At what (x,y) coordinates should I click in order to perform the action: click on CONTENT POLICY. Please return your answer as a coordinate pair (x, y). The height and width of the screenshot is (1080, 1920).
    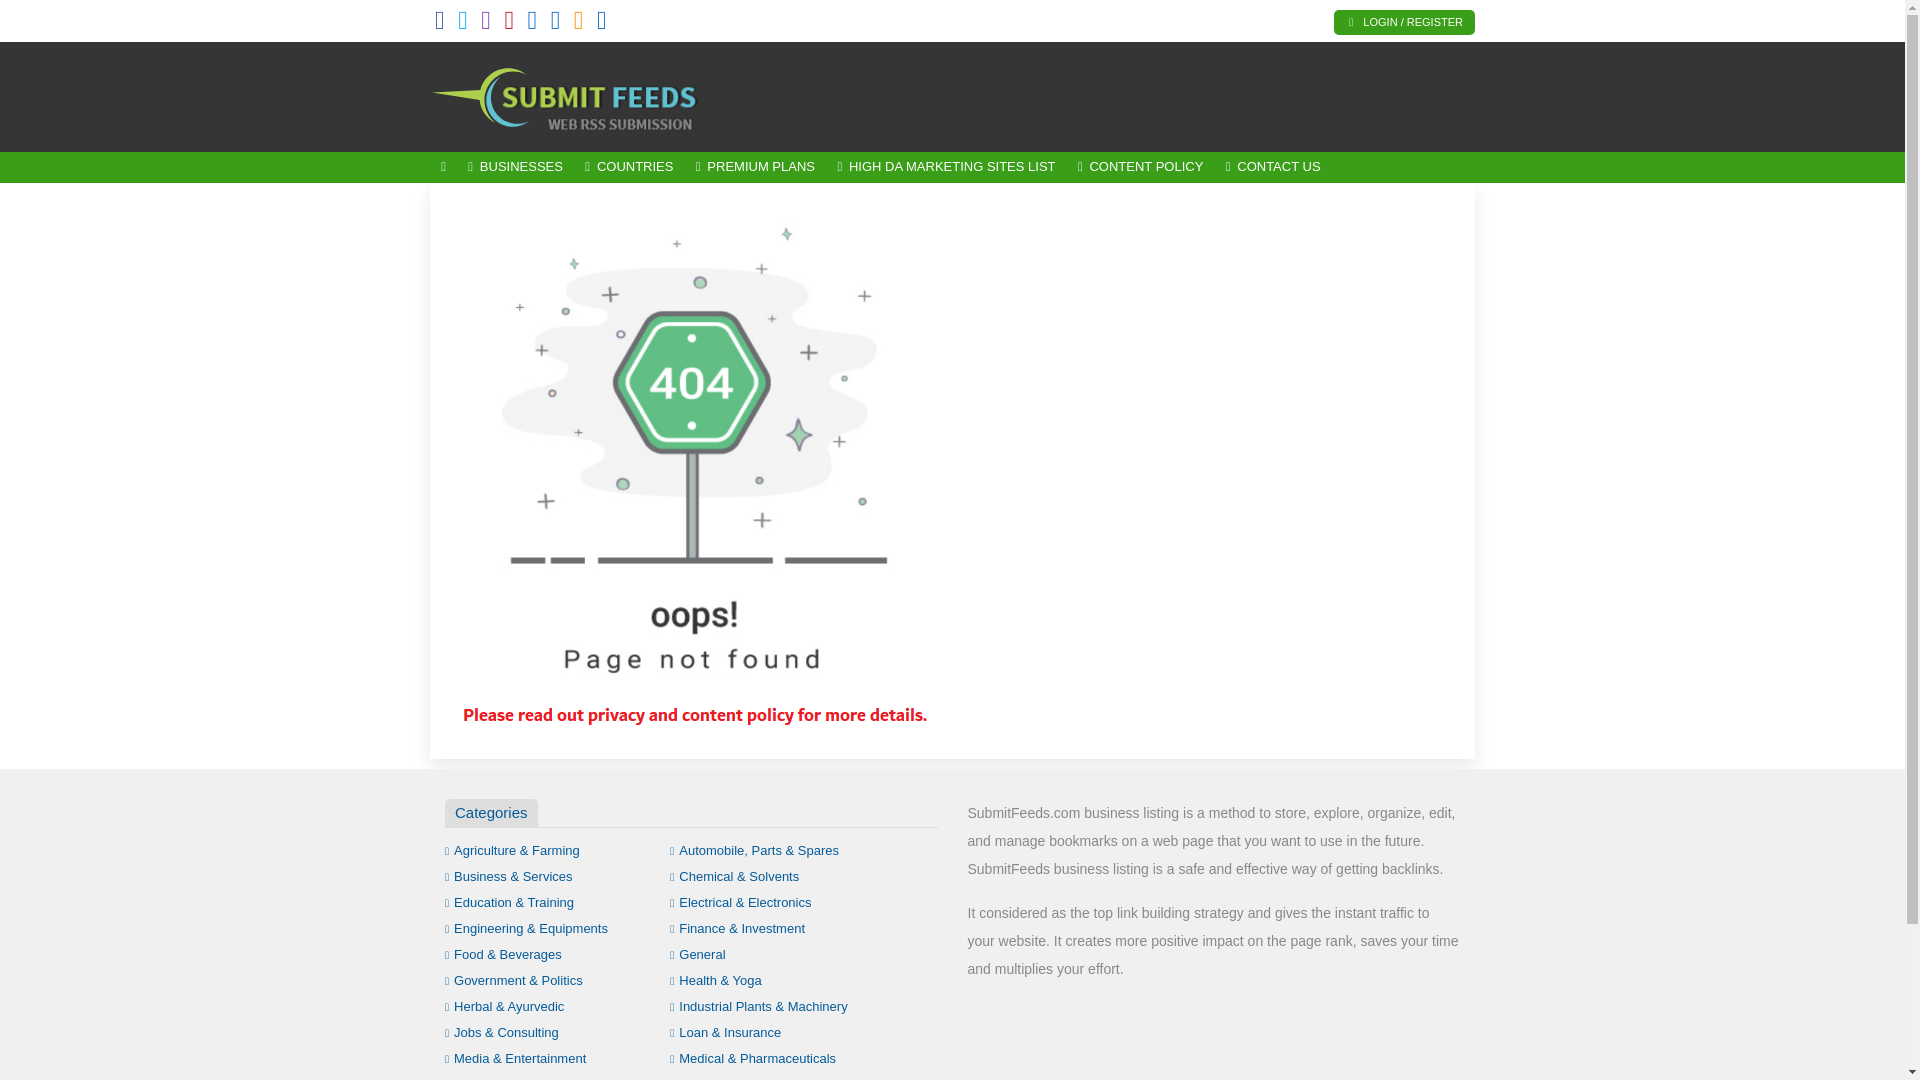
    Looking at the image, I should click on (1141, 167).